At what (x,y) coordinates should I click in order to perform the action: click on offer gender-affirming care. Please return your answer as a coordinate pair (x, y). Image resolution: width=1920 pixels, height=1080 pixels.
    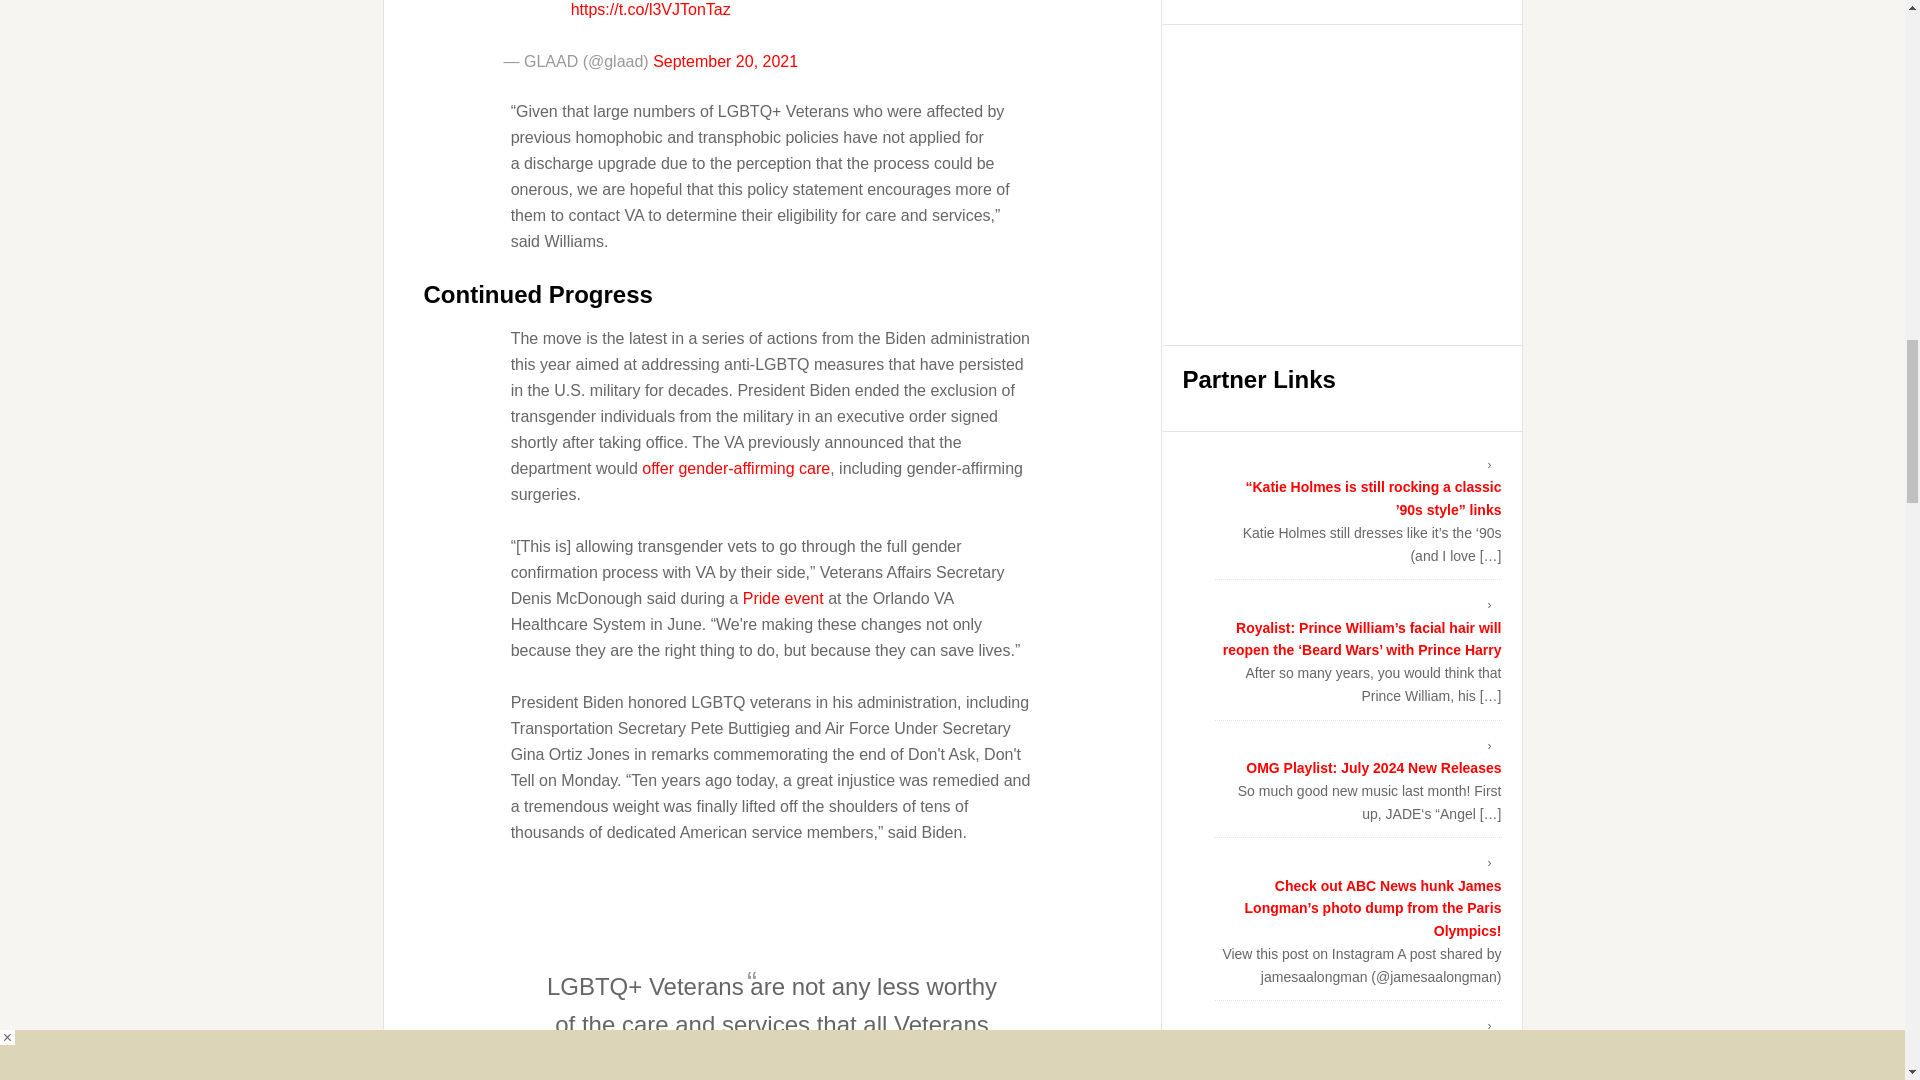
    Looking at the image, I should click on (735, 468).